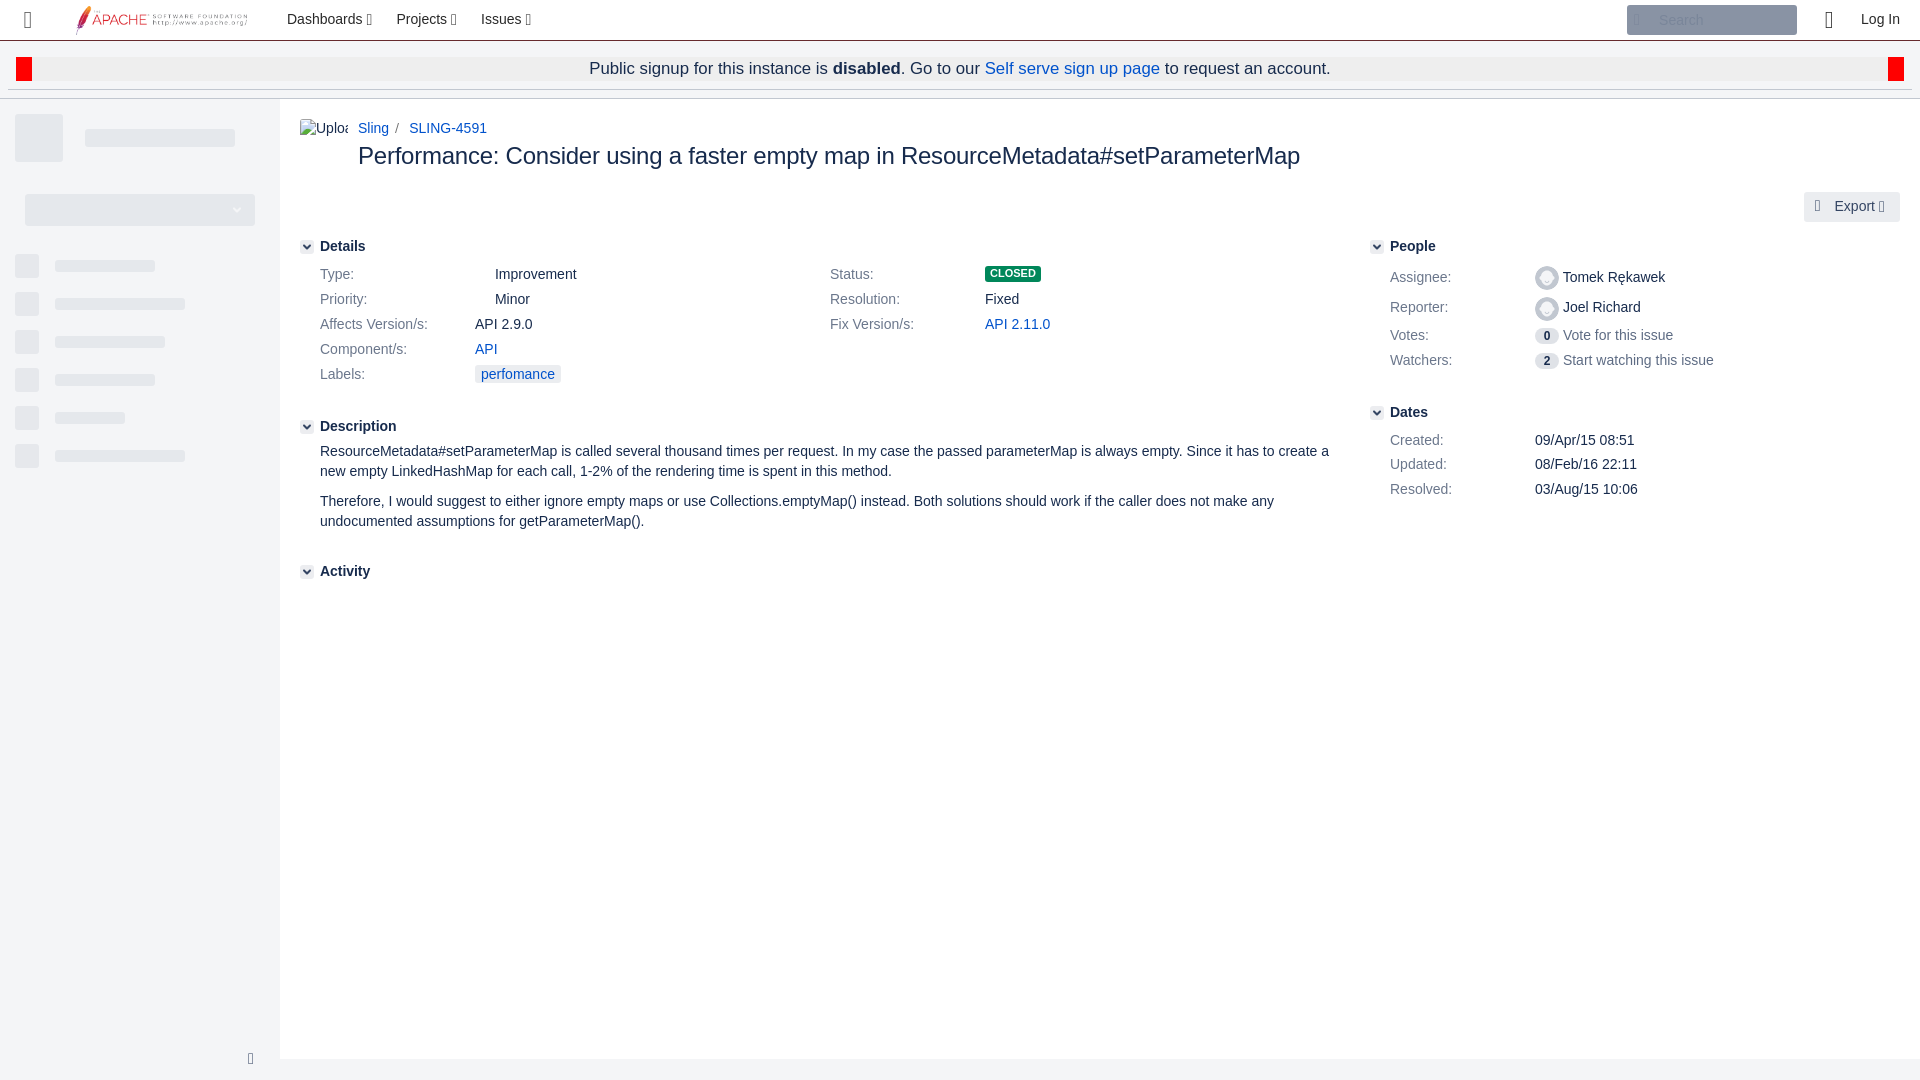 The width and height of the screenshot is (1920, 1080). What do you see at coordinates (904, 275) in the screenshot?
I see `Status` at bounding box center [904, 275].